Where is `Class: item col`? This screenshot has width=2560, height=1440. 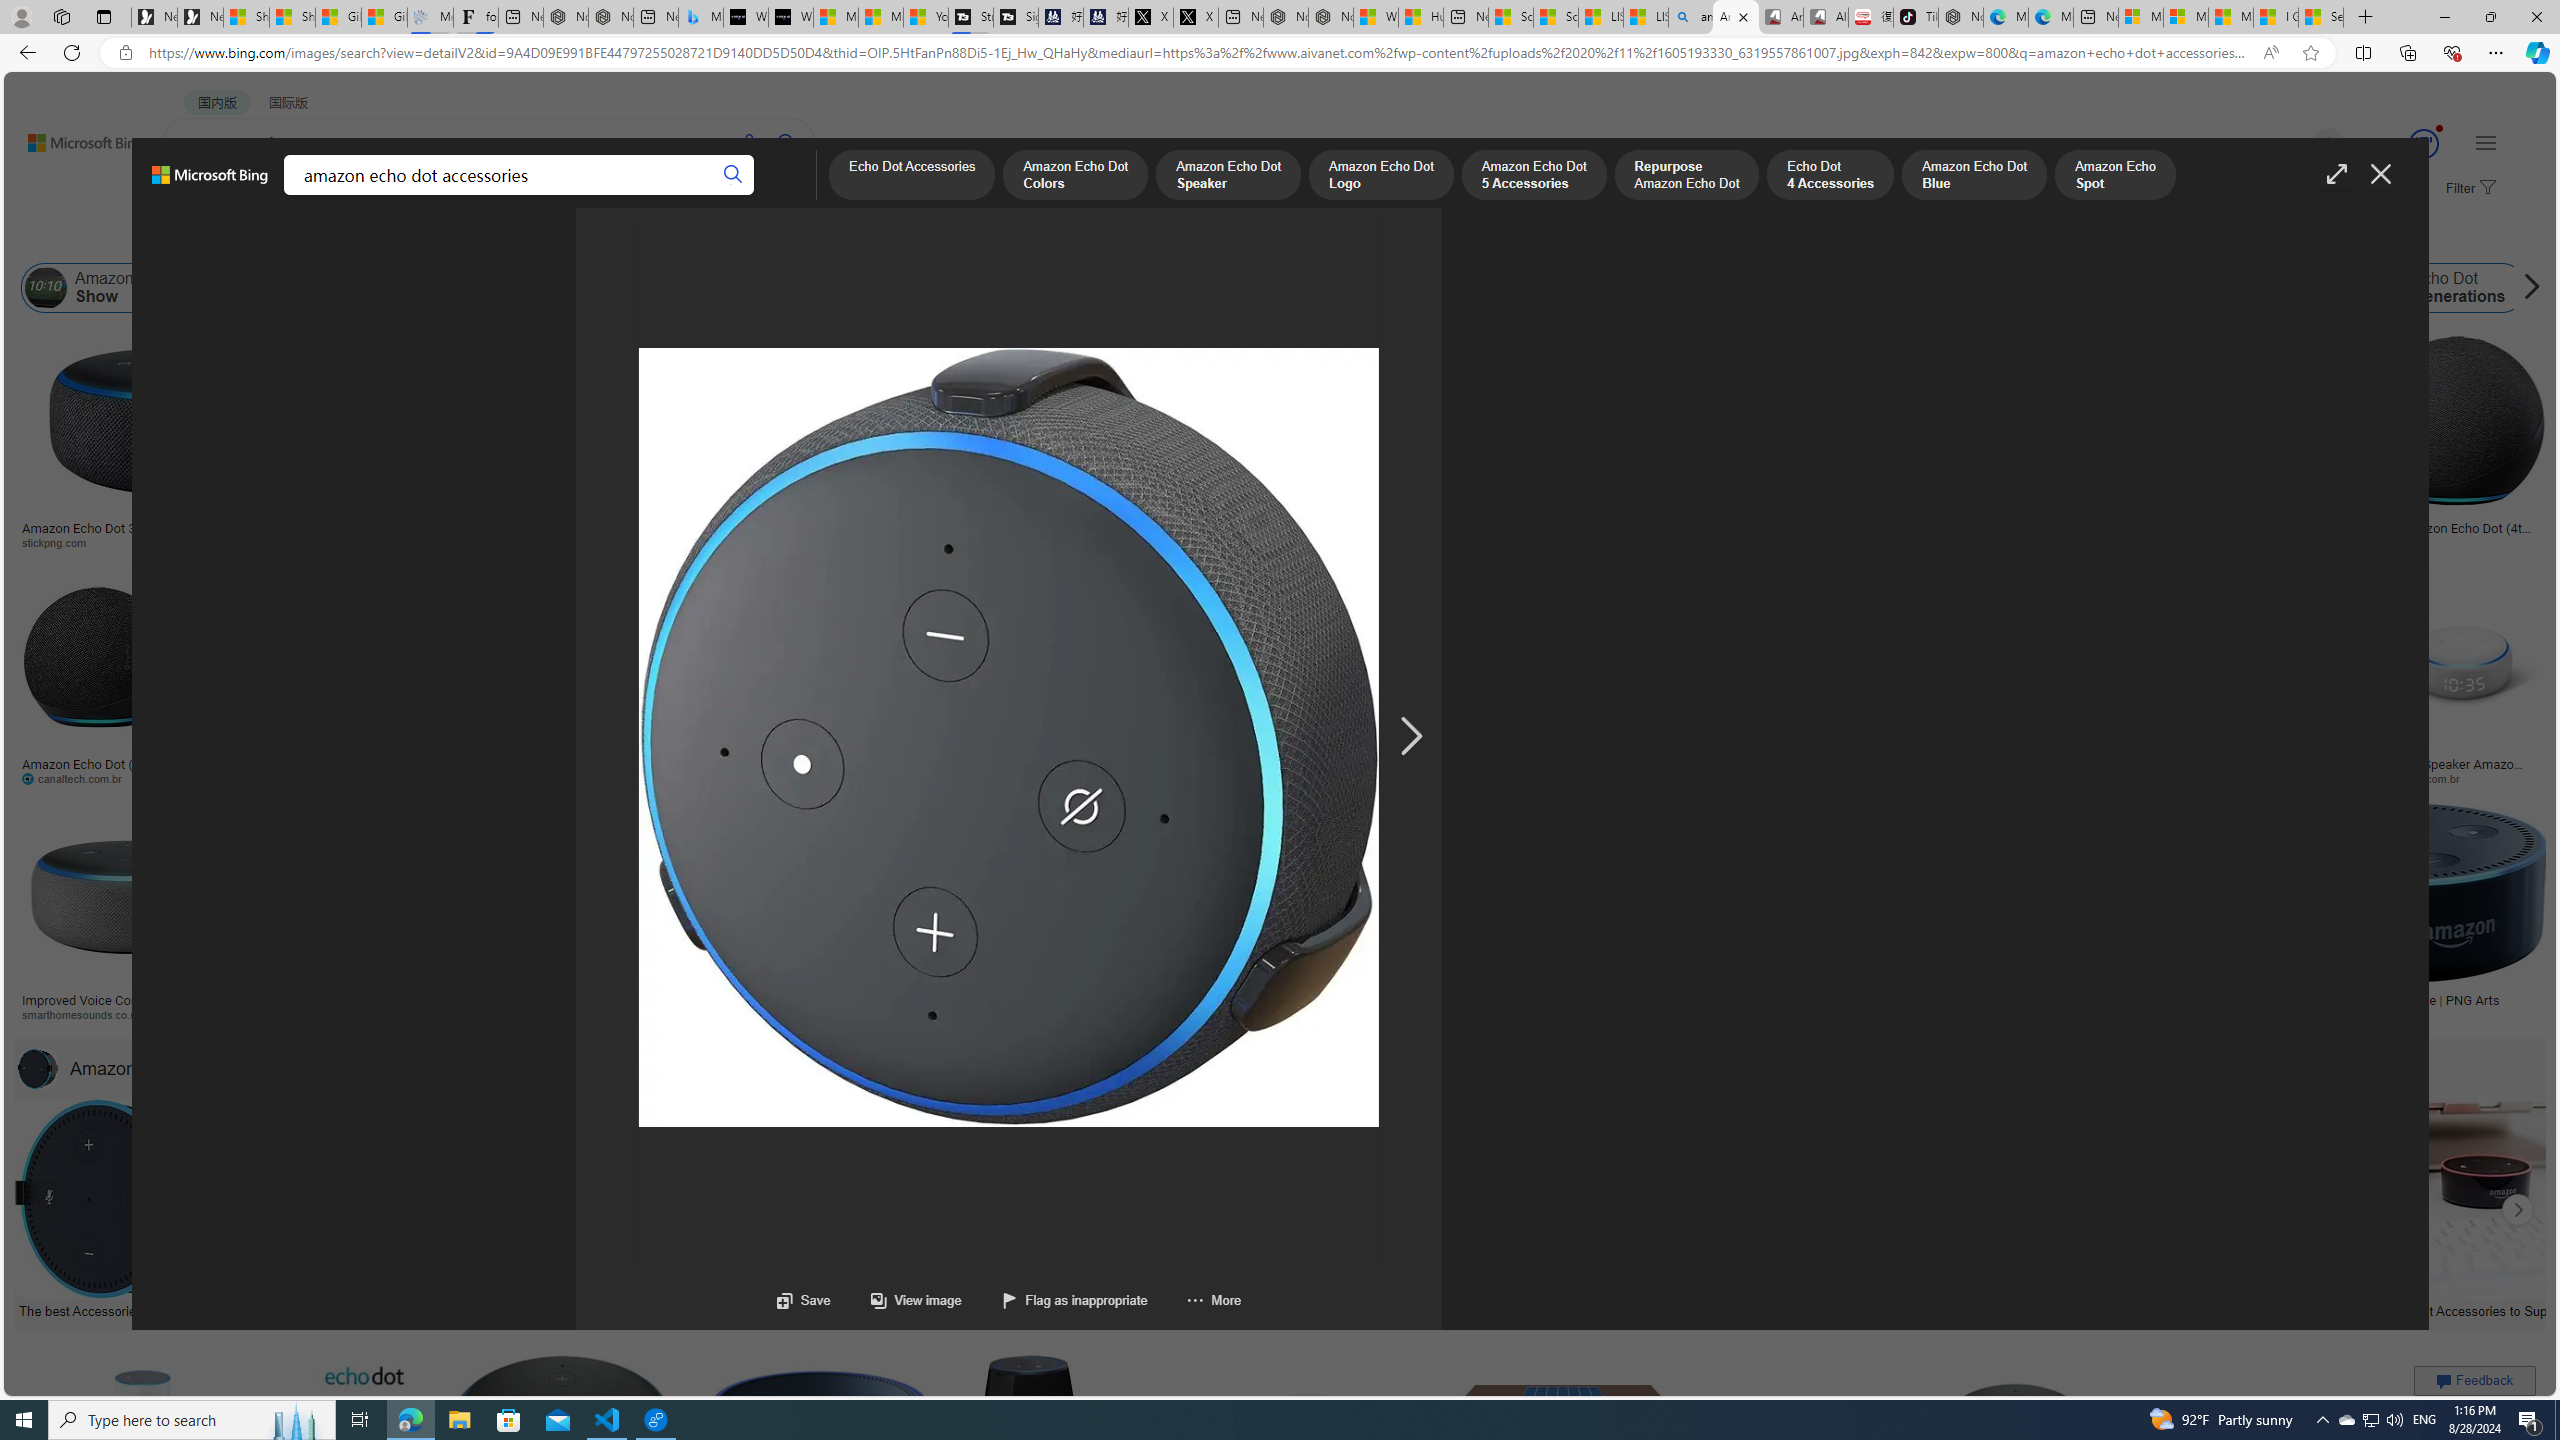 Class: item col is located at coordinates (2622, 288).